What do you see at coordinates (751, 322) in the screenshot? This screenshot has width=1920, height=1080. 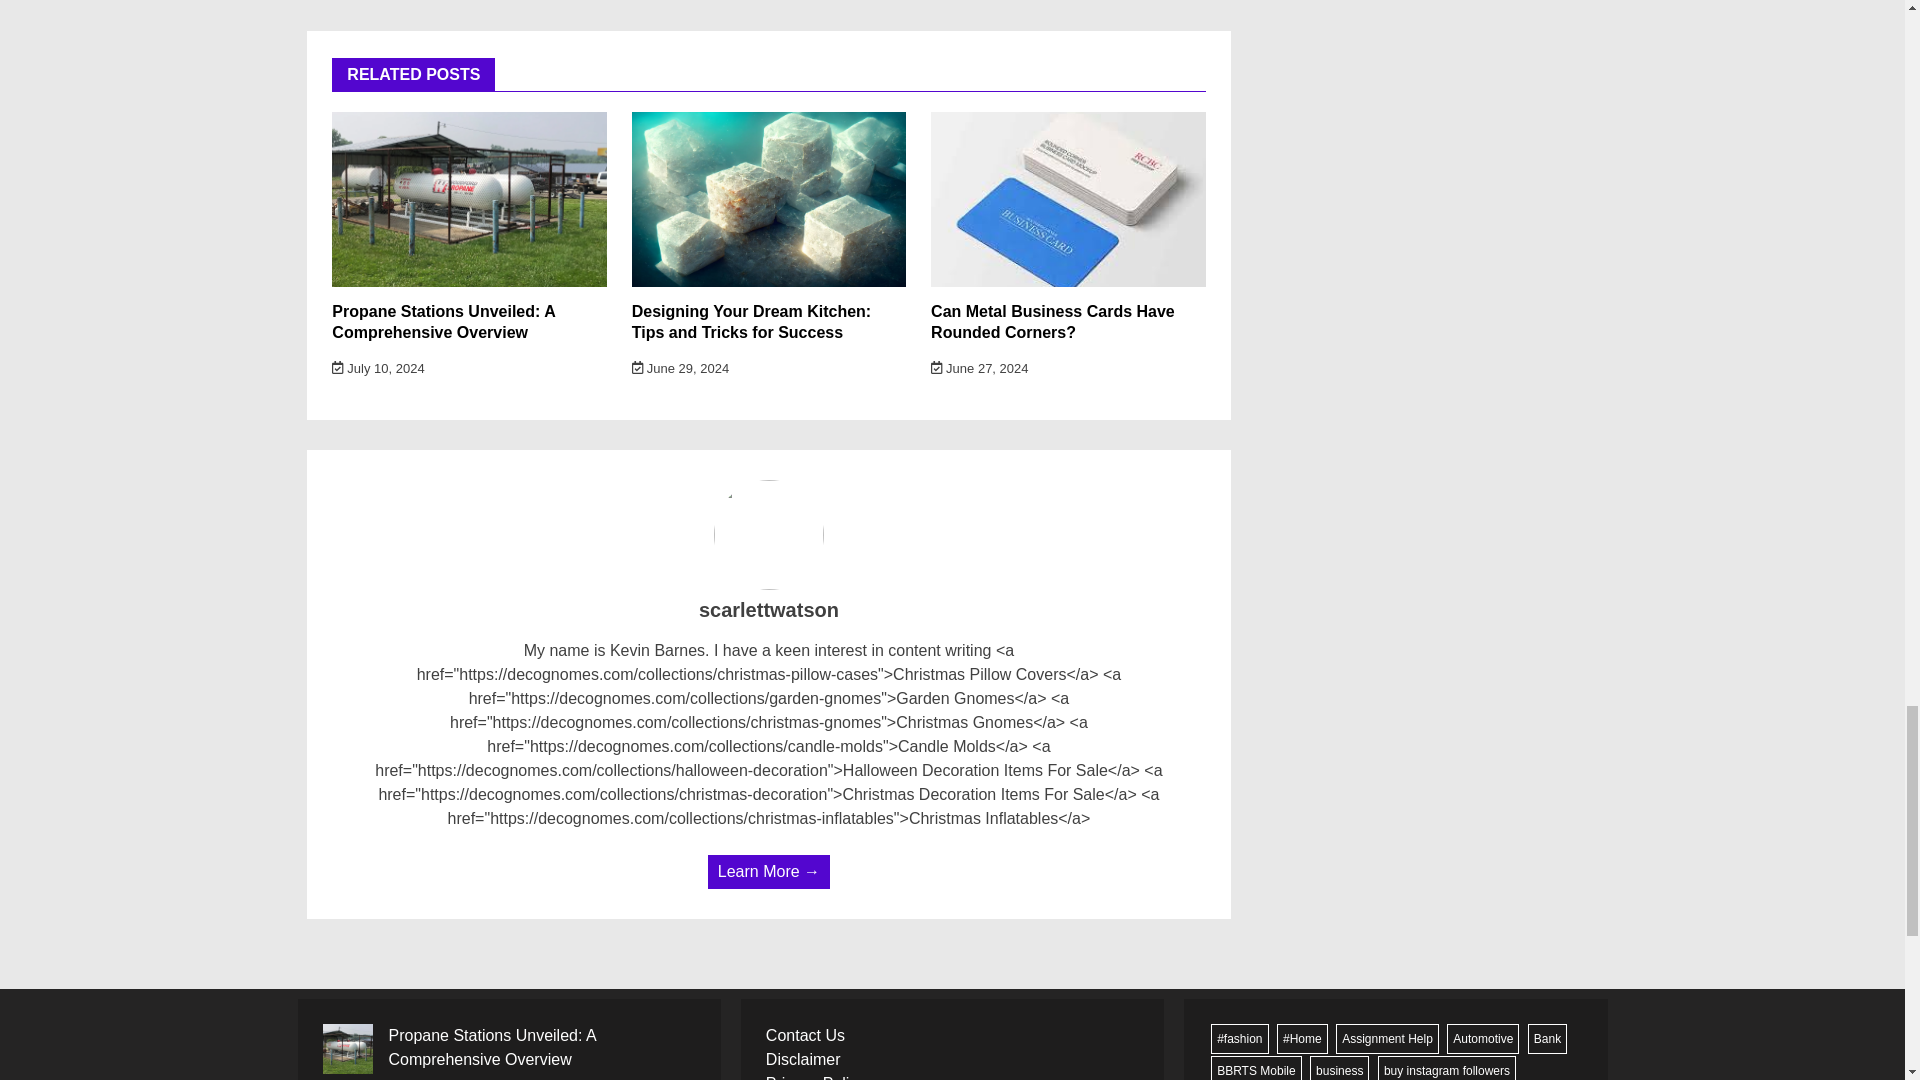 I see `Designing Your Dream Kitchen: Tips and Tricks for Success` at bounding box center [751, 322].